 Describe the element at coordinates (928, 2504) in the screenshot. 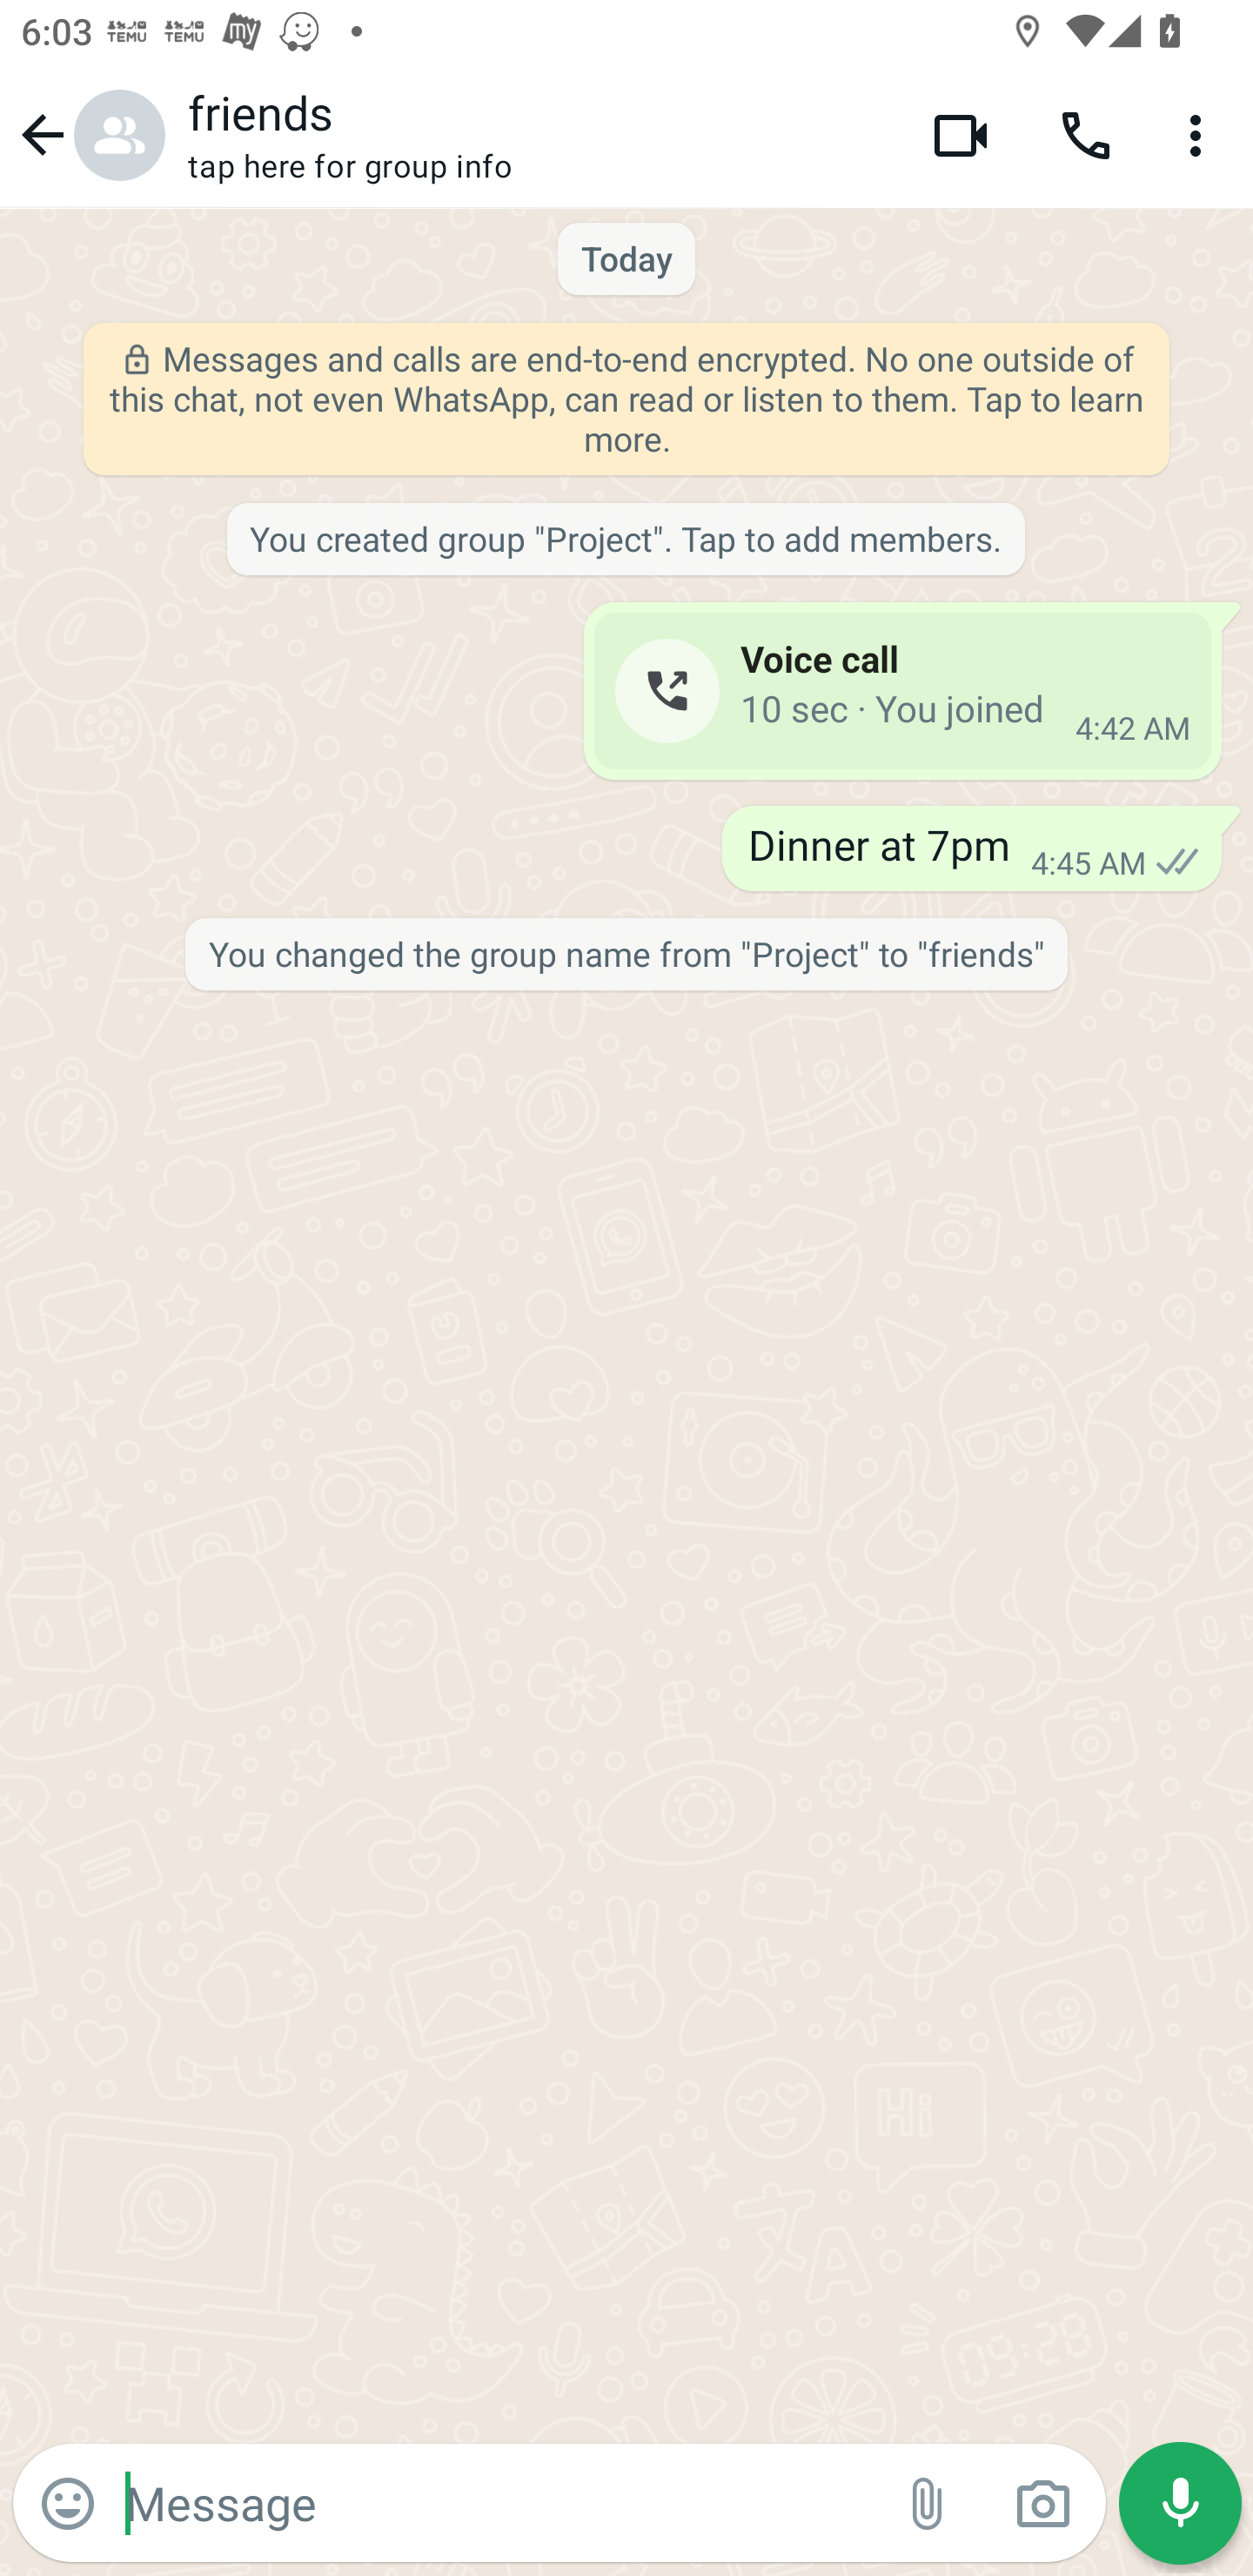

I see `Attach` at that location.